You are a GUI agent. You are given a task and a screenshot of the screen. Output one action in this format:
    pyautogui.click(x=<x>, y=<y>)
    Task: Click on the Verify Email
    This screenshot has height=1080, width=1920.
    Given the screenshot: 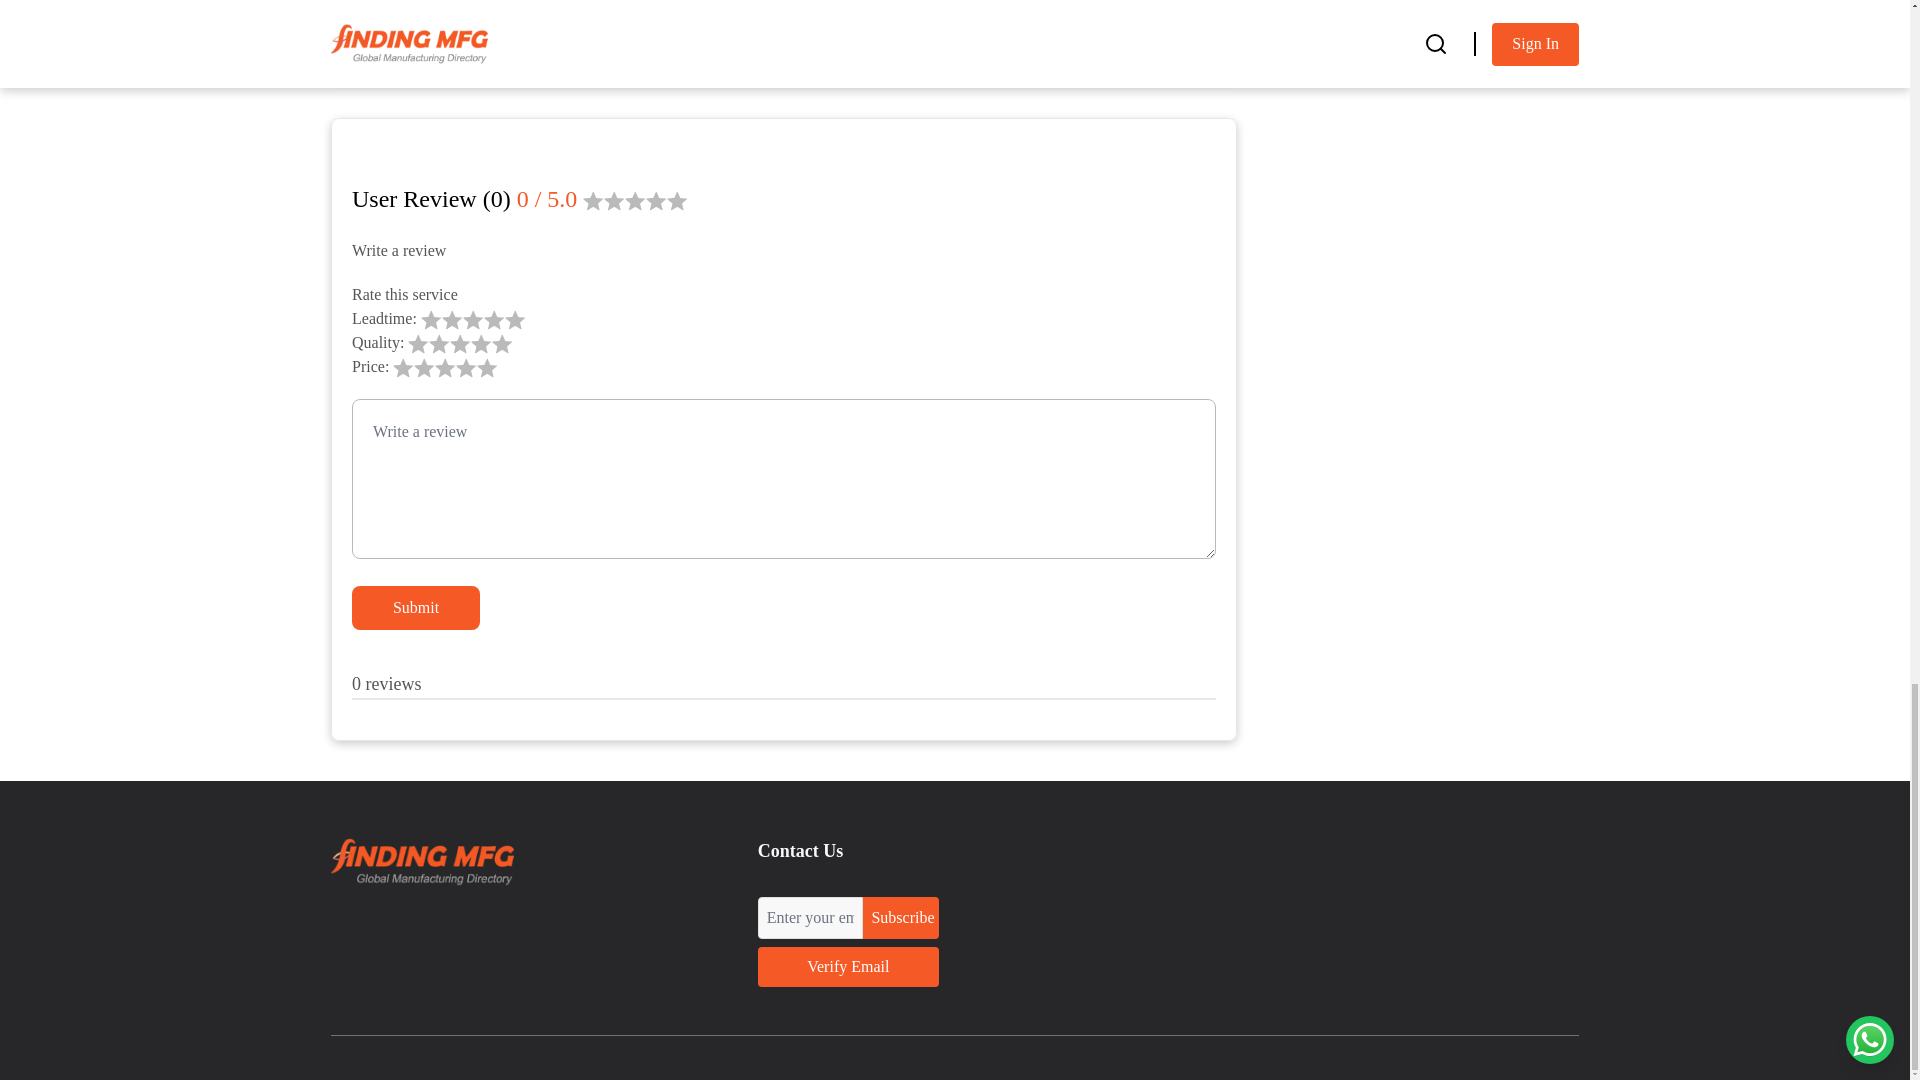 What is the action you would take?
    pyautogui.click(x=848, y=967)
    